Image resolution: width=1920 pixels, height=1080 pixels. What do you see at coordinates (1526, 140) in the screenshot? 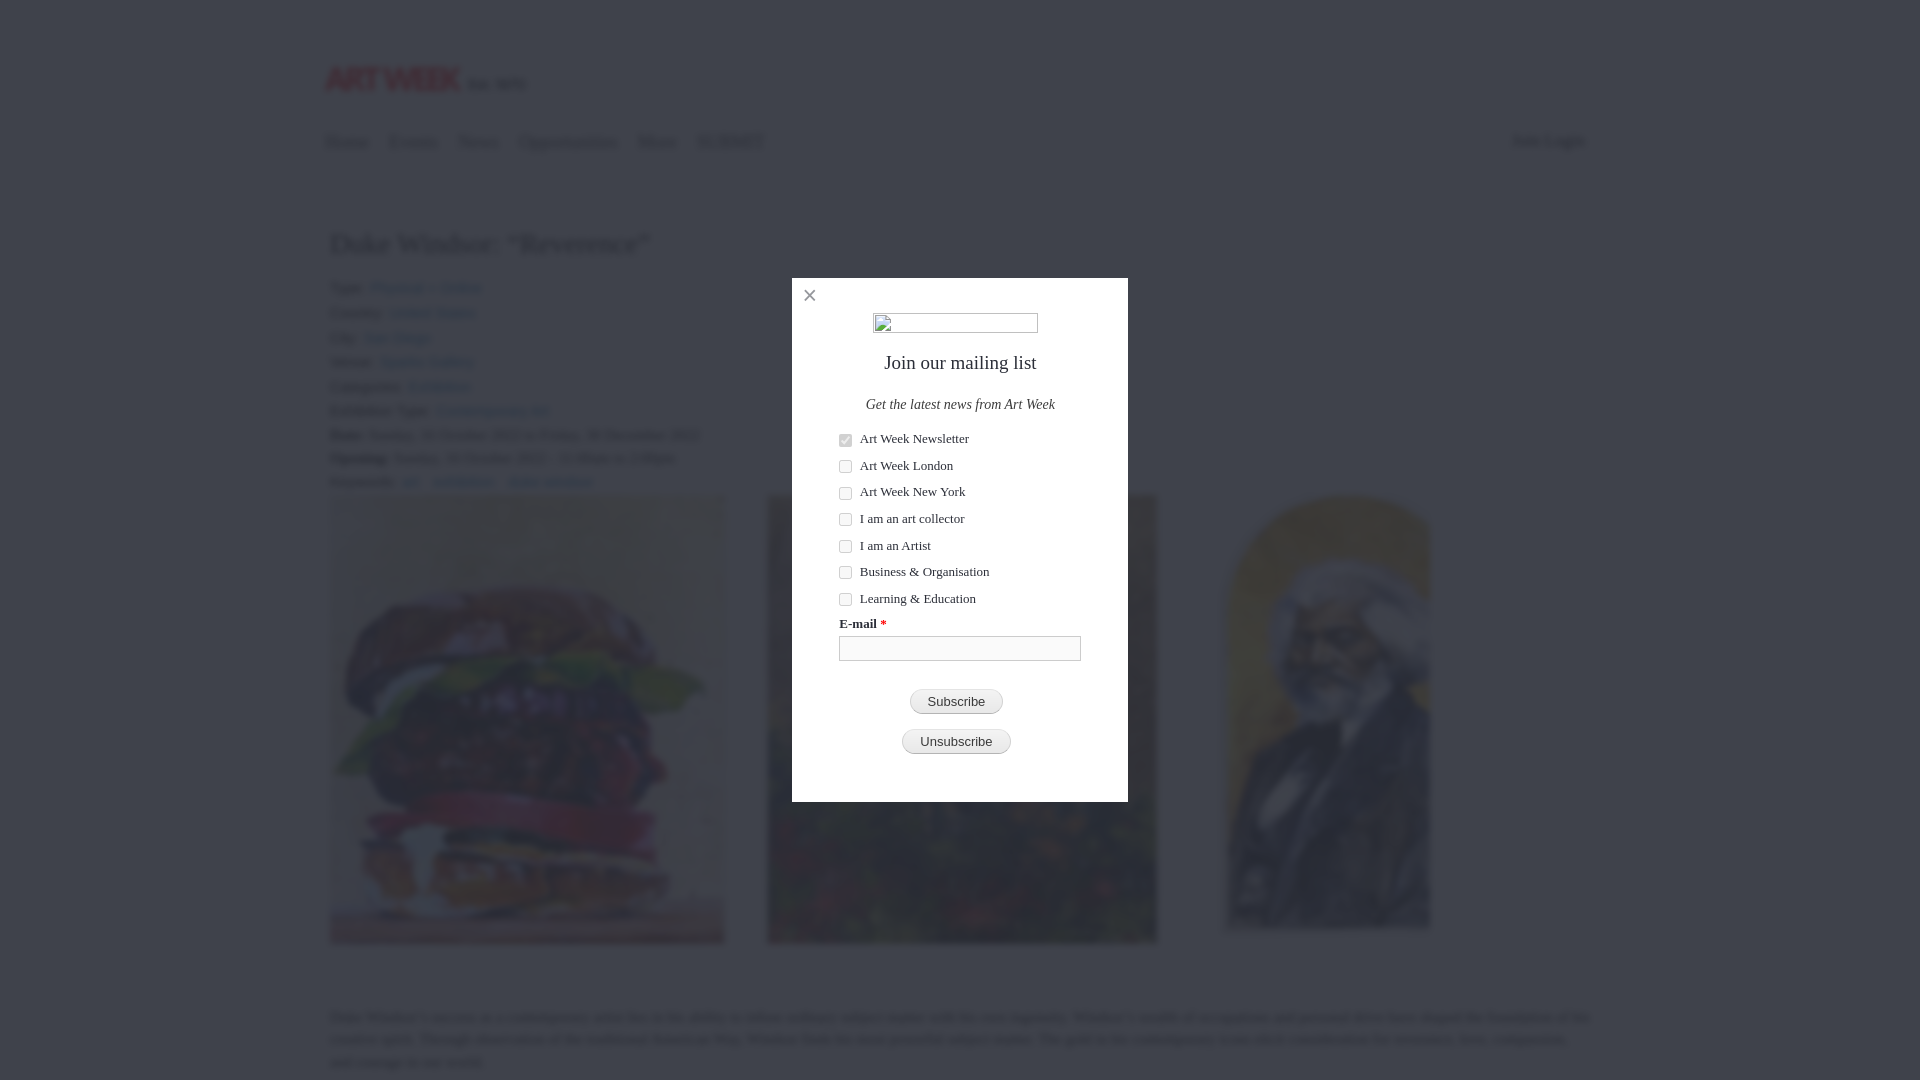
I see `Join` at bounding box center [1526, 140].